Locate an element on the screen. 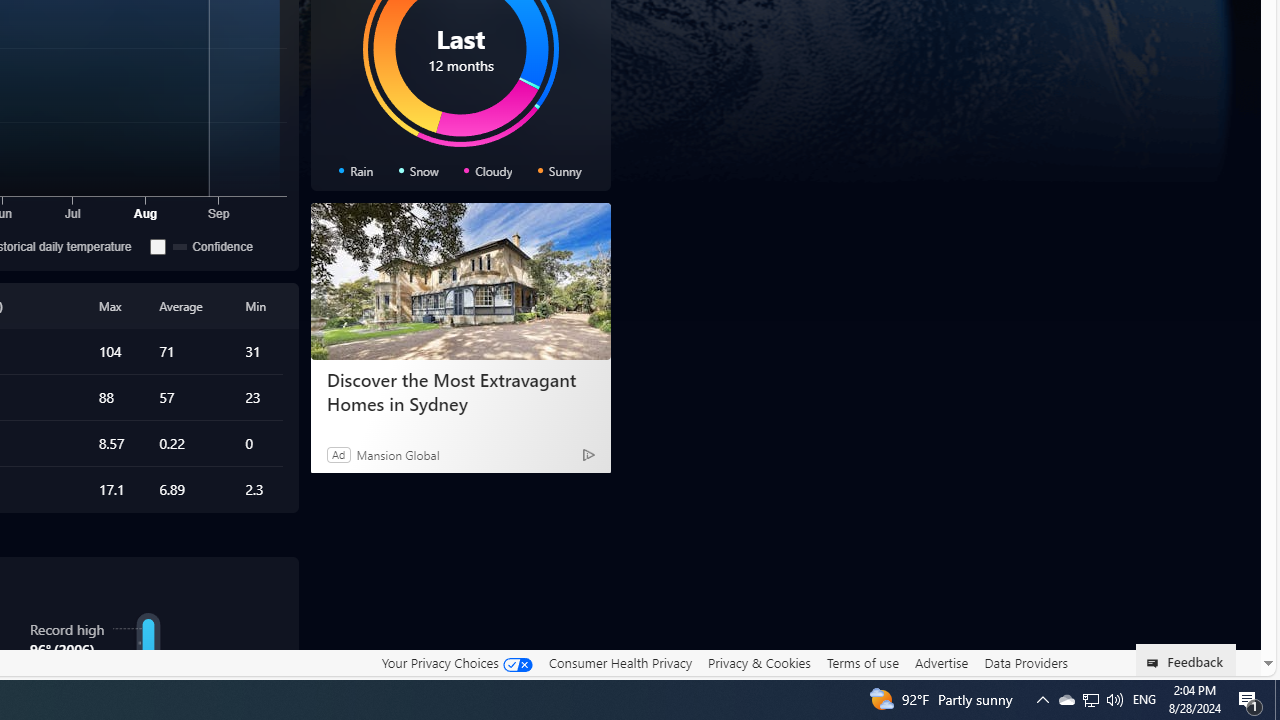 Image resolution: width=1280 pixels, height=720 pixels. Consumer Health Privacy is located at coordinates (620, 662).